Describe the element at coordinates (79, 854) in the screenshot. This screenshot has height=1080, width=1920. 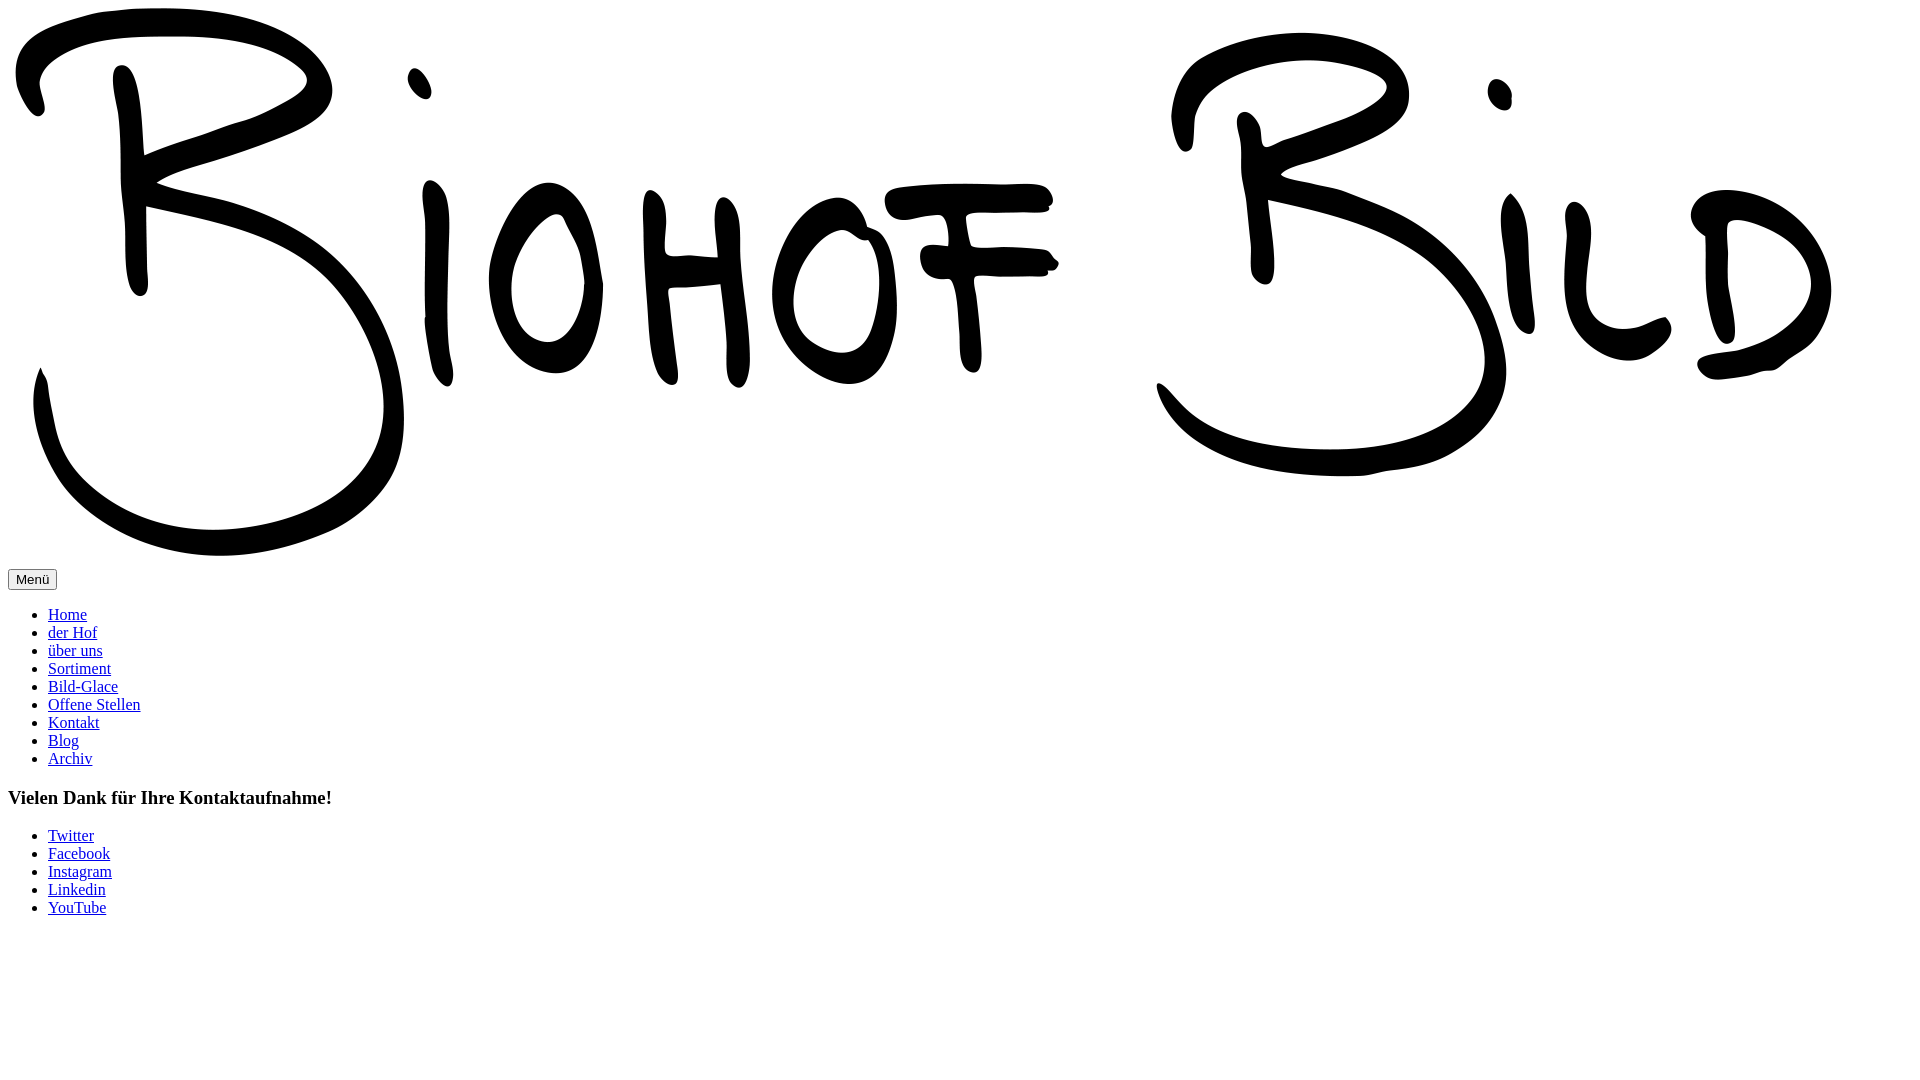
I see `Facebook` at that location.